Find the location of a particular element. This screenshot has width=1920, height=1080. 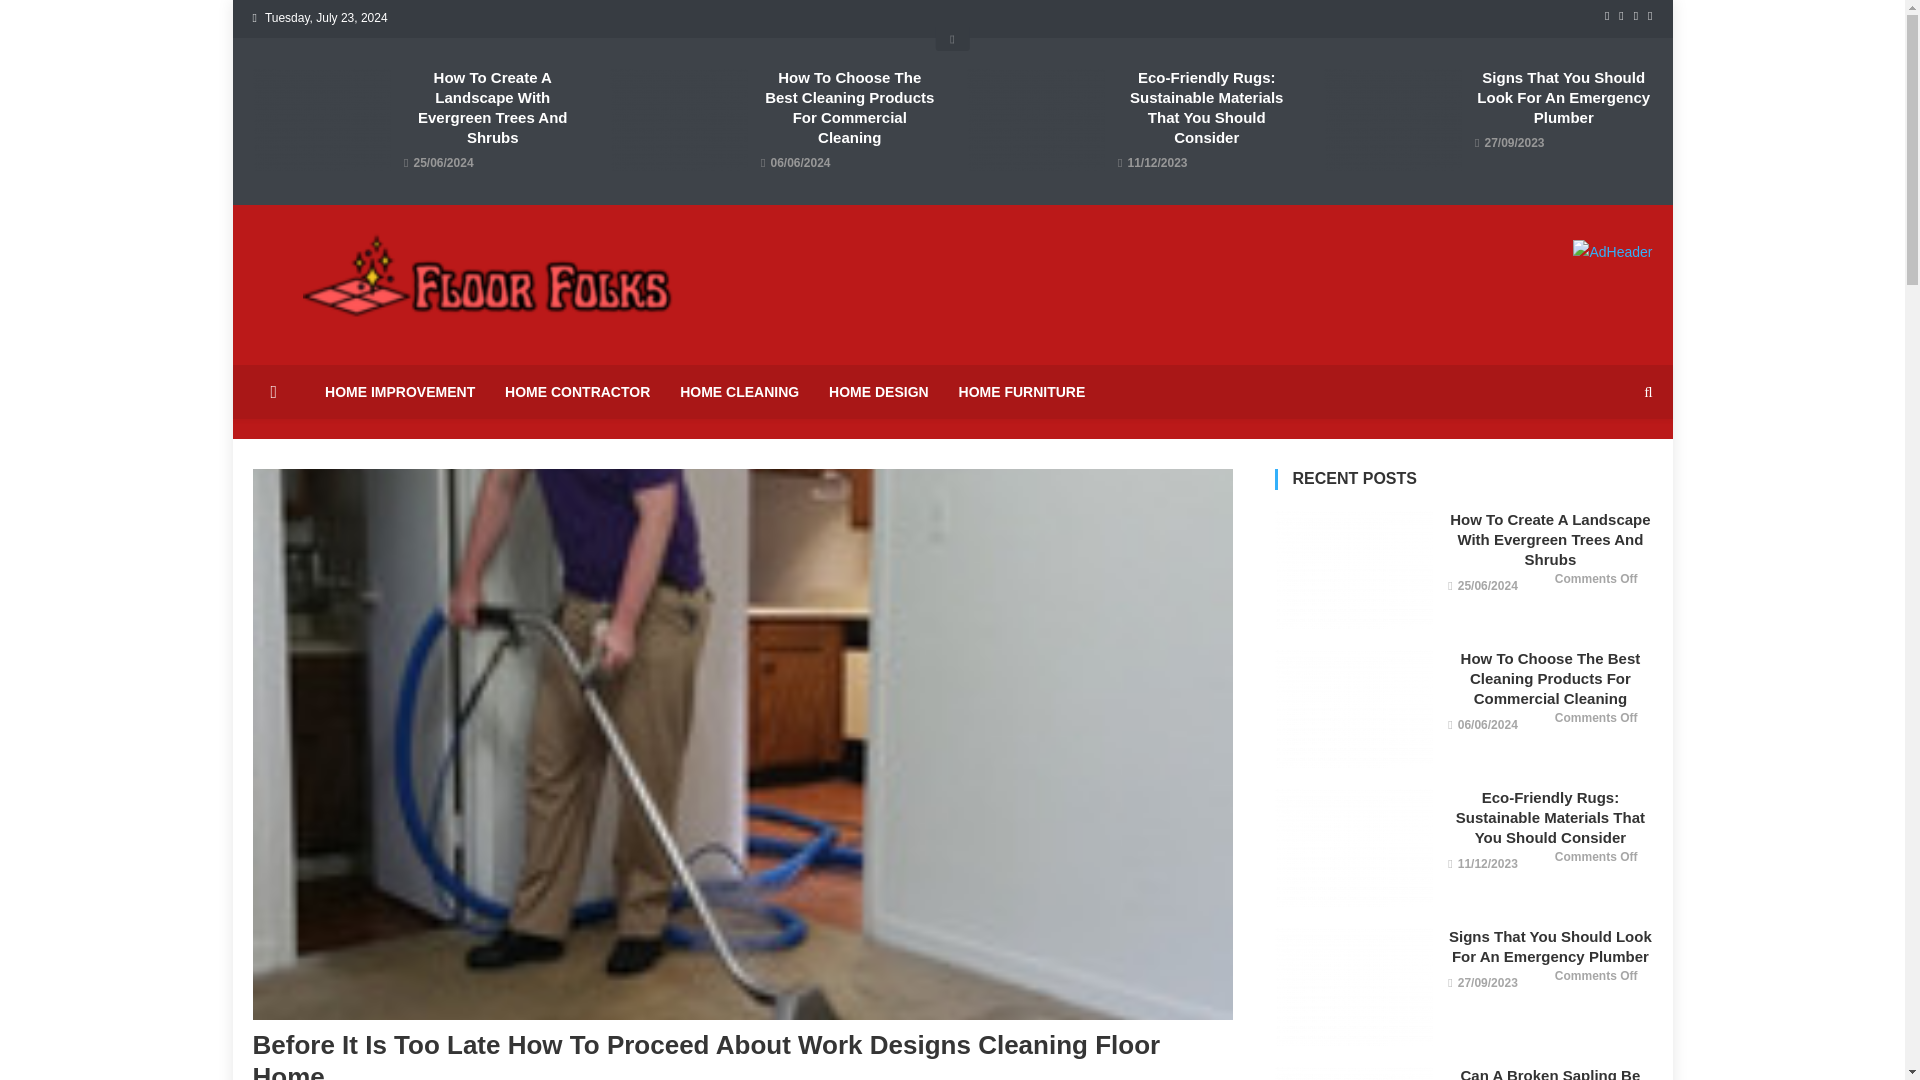

Feature Posts is located at coordinates (952, 38).